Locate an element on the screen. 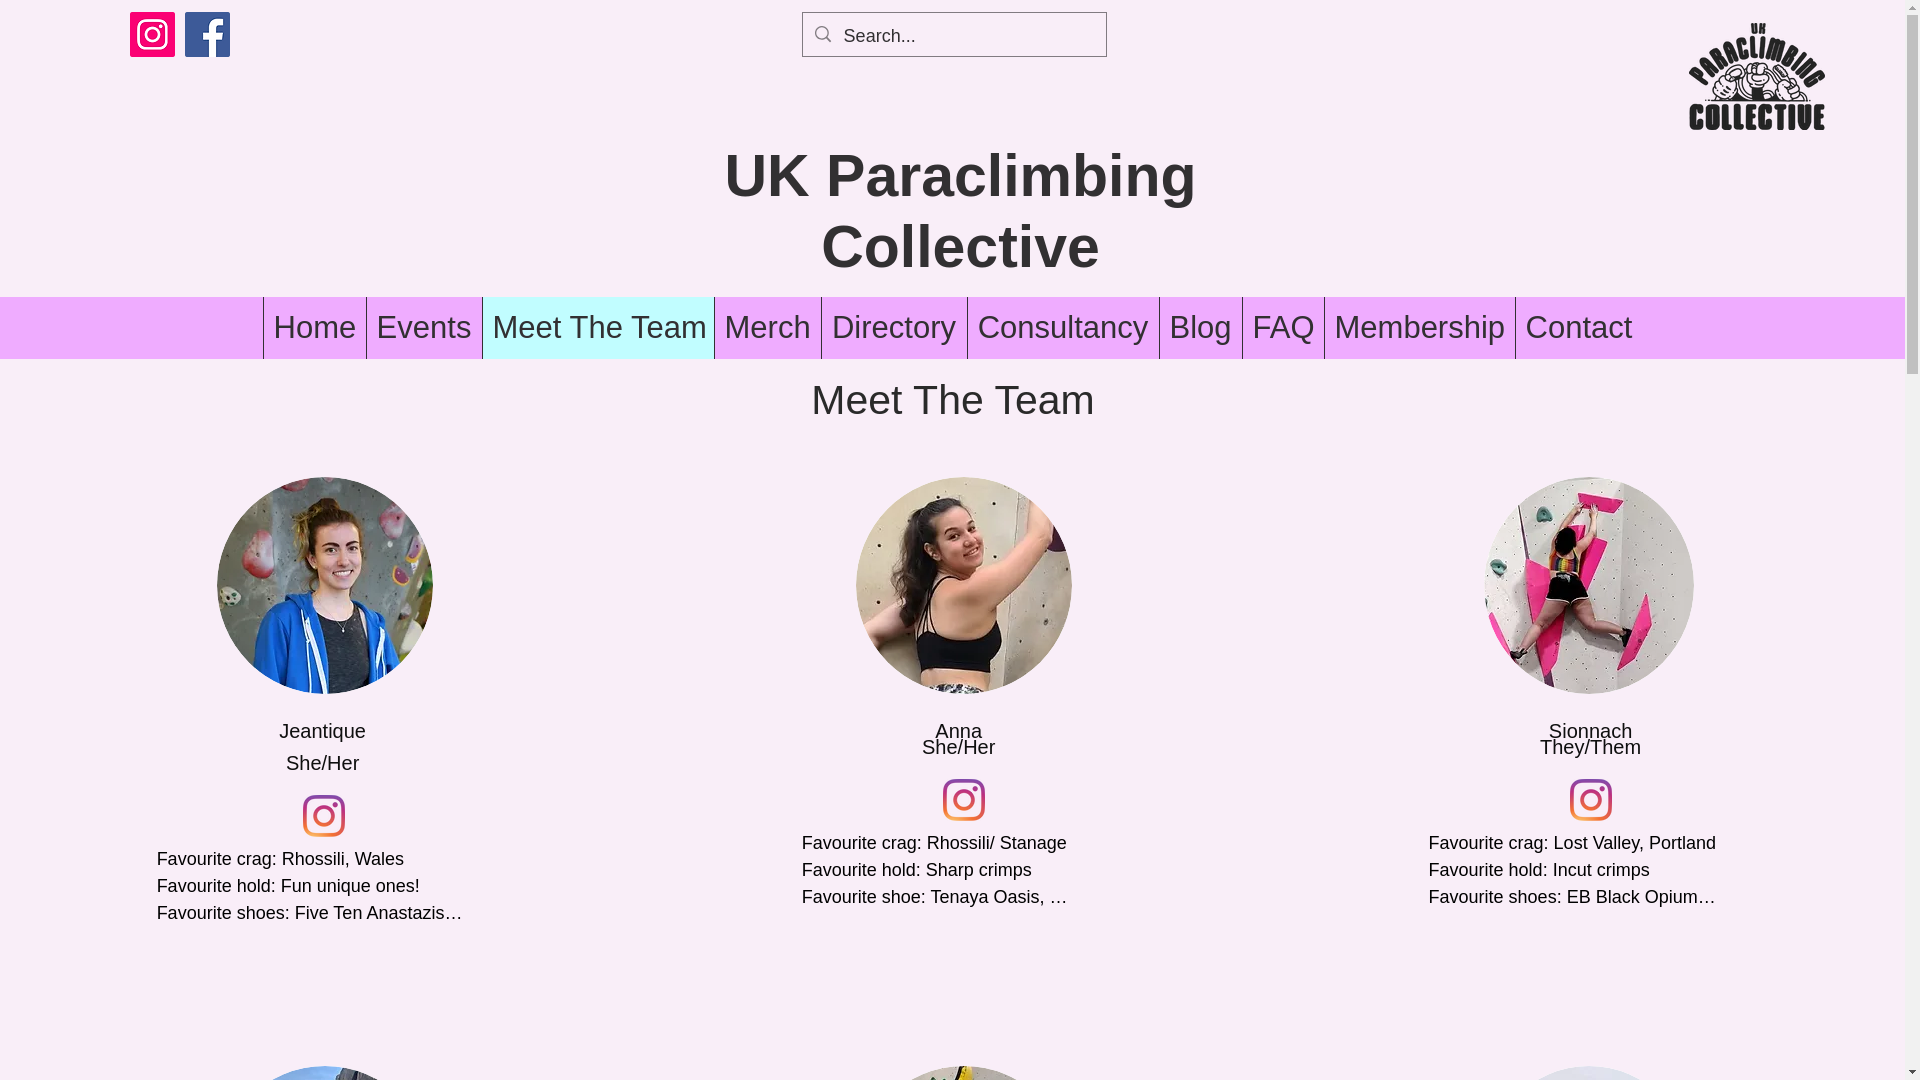 This screenshot has width=1920, height=1080. Blog is located at coordinates (1198, 328).